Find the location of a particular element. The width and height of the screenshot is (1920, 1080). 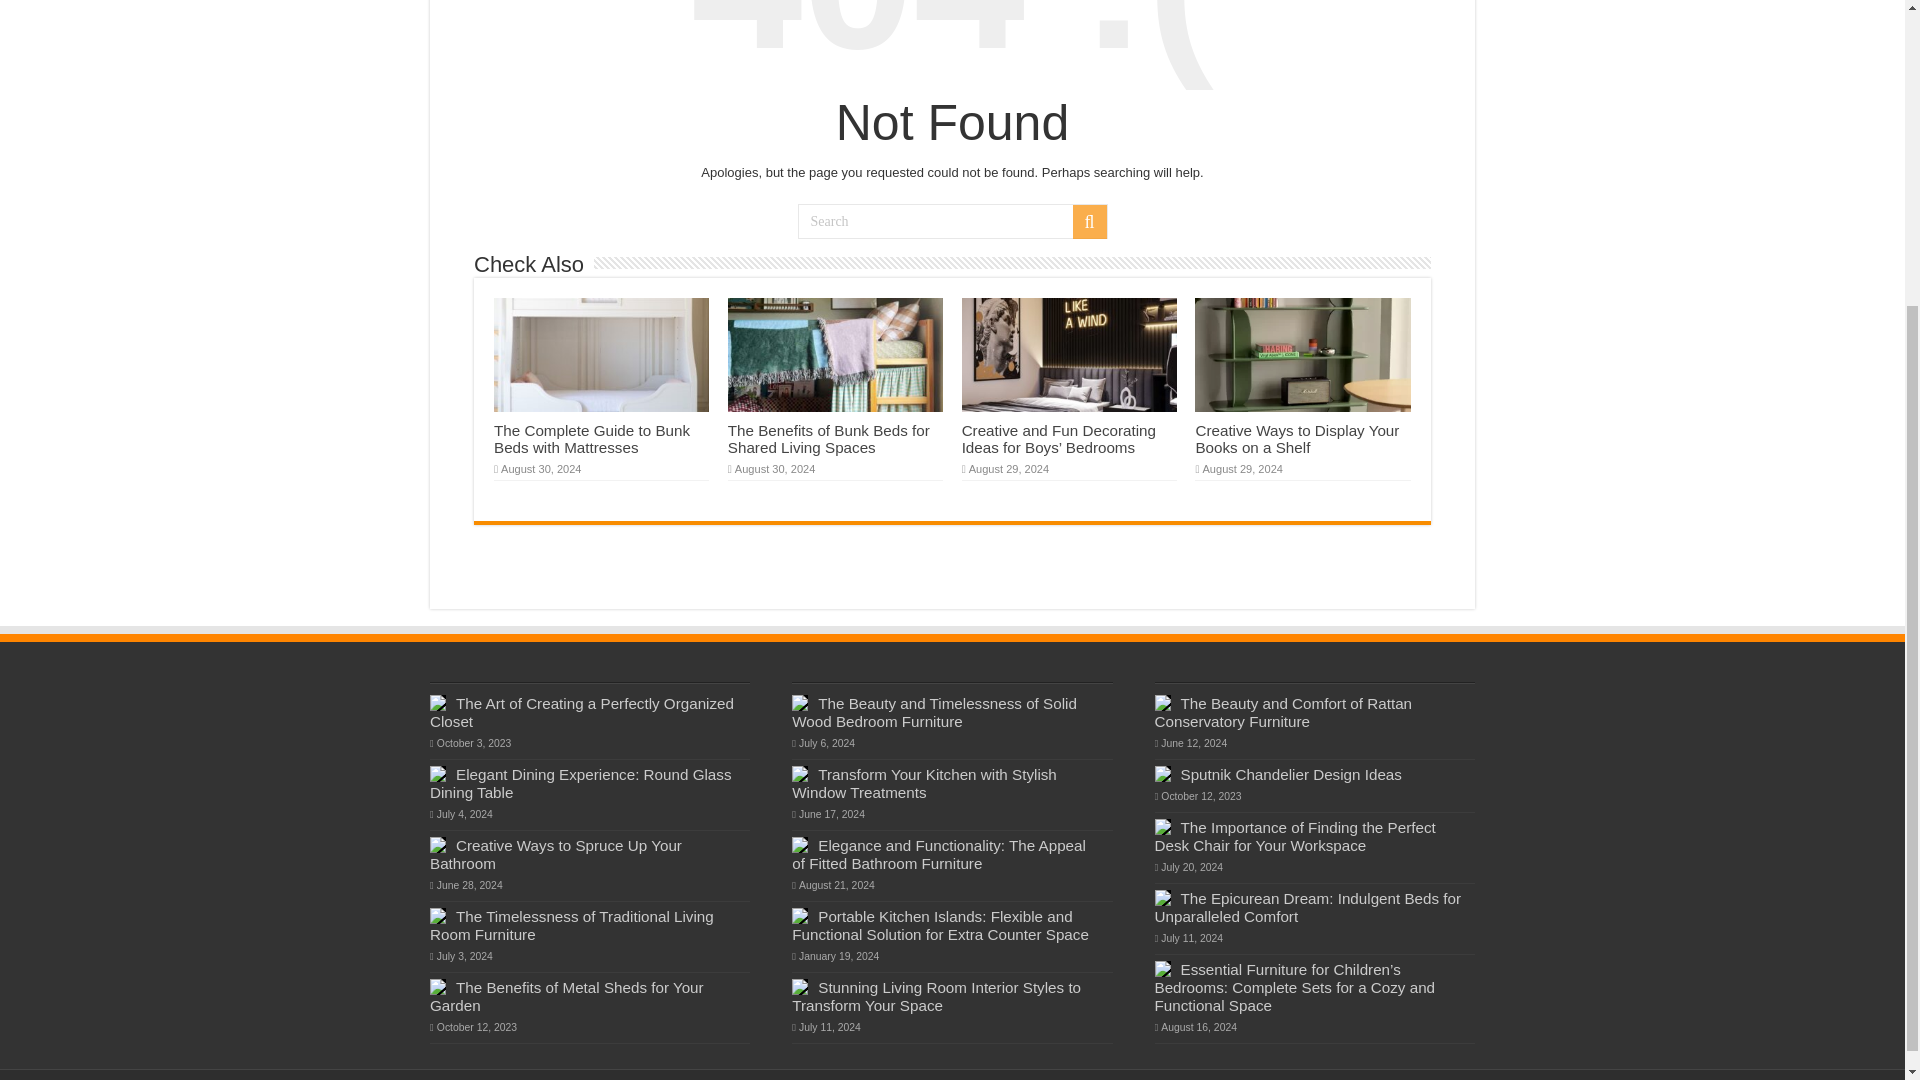

The Art of Creating a Perfectly Organized Closet is located at coordinates (582, 712).